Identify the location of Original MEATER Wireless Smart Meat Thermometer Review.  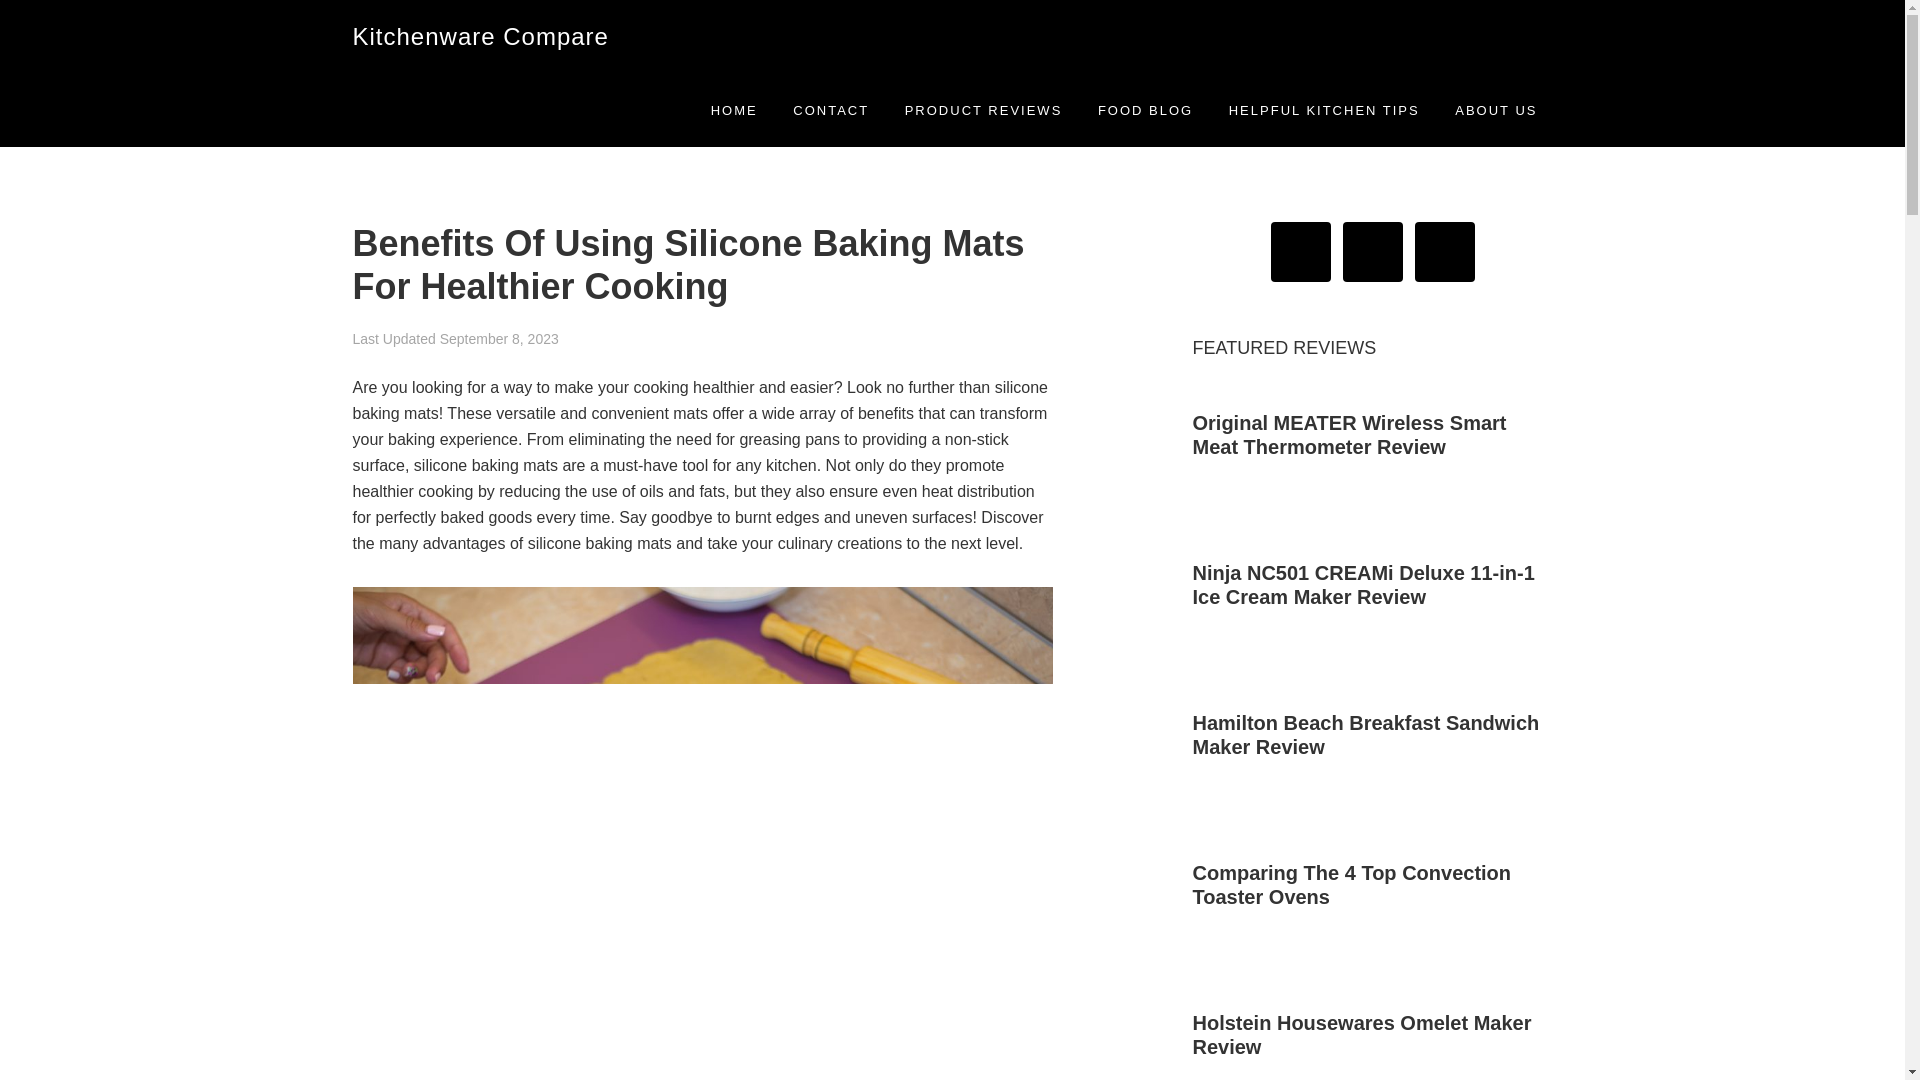
(1348, 434).